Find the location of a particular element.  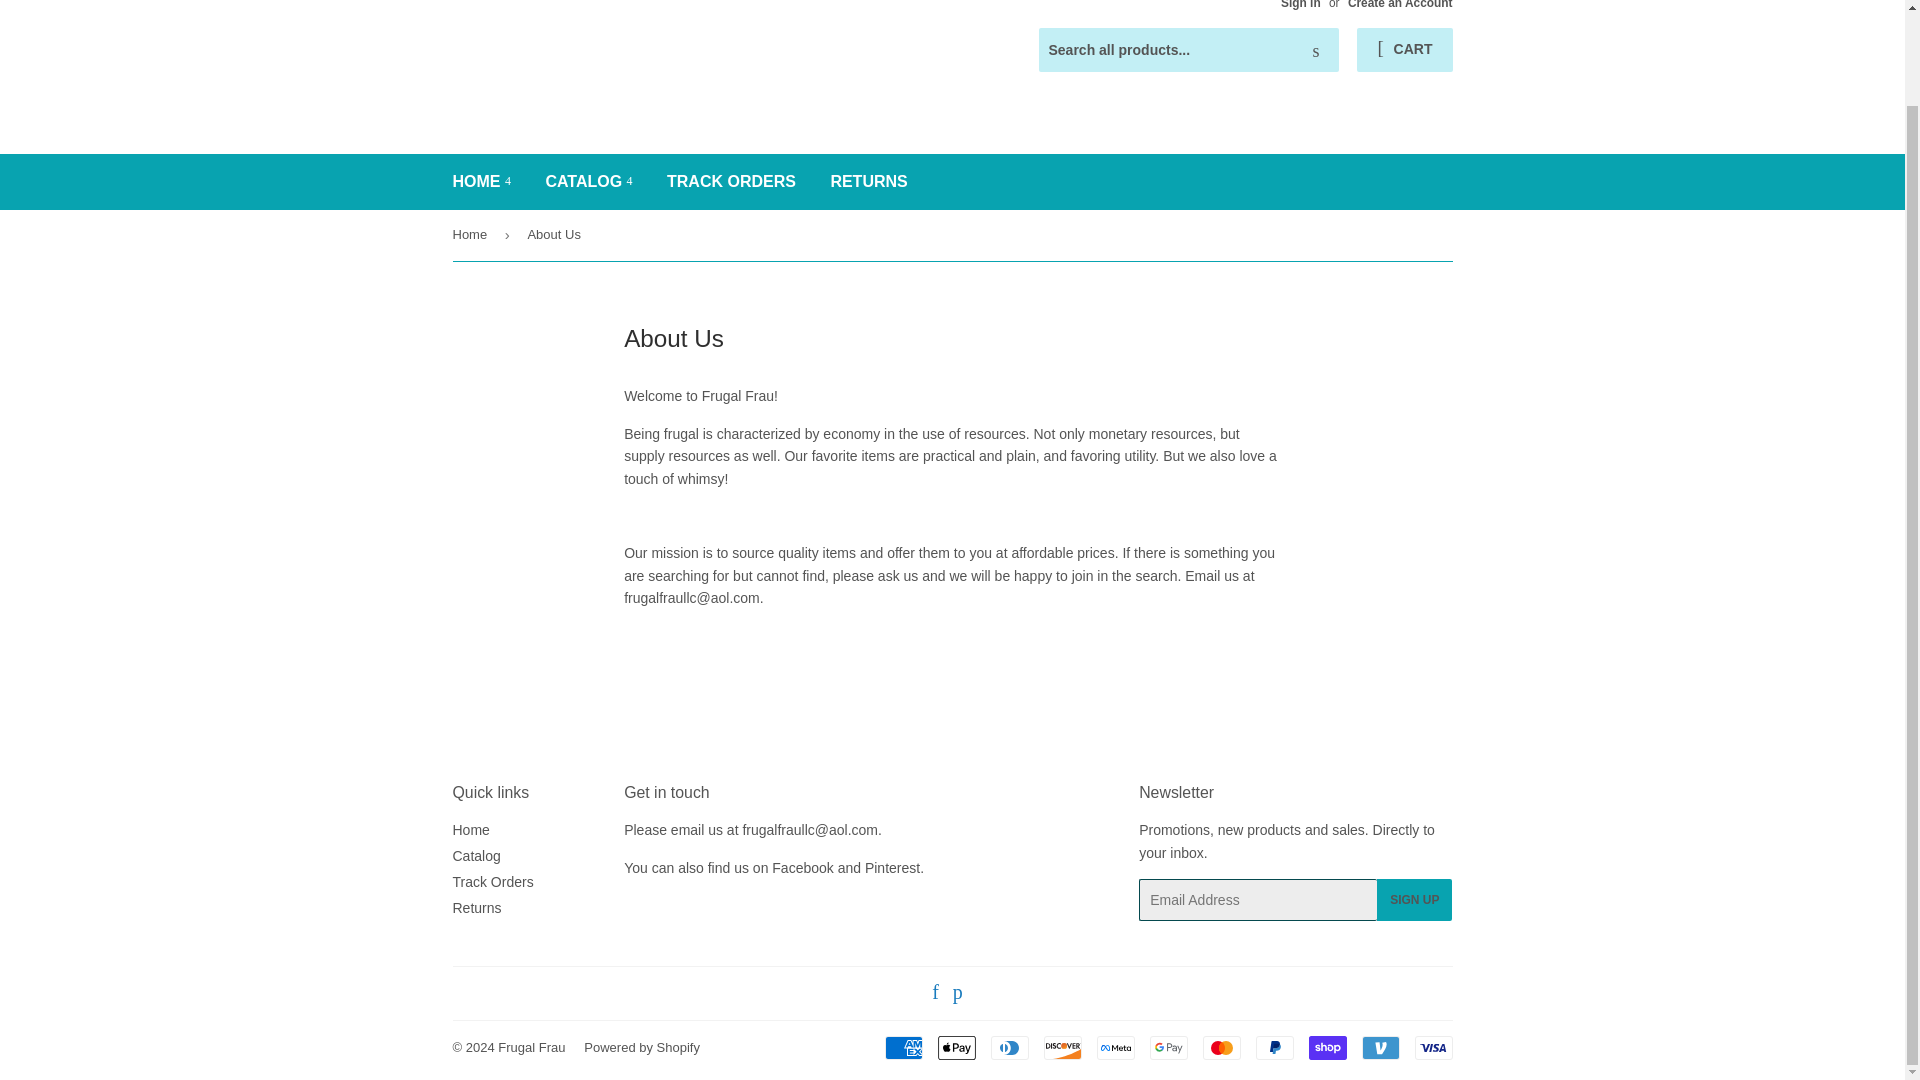

Shop Pay is located at coordinates (1326, 1047).